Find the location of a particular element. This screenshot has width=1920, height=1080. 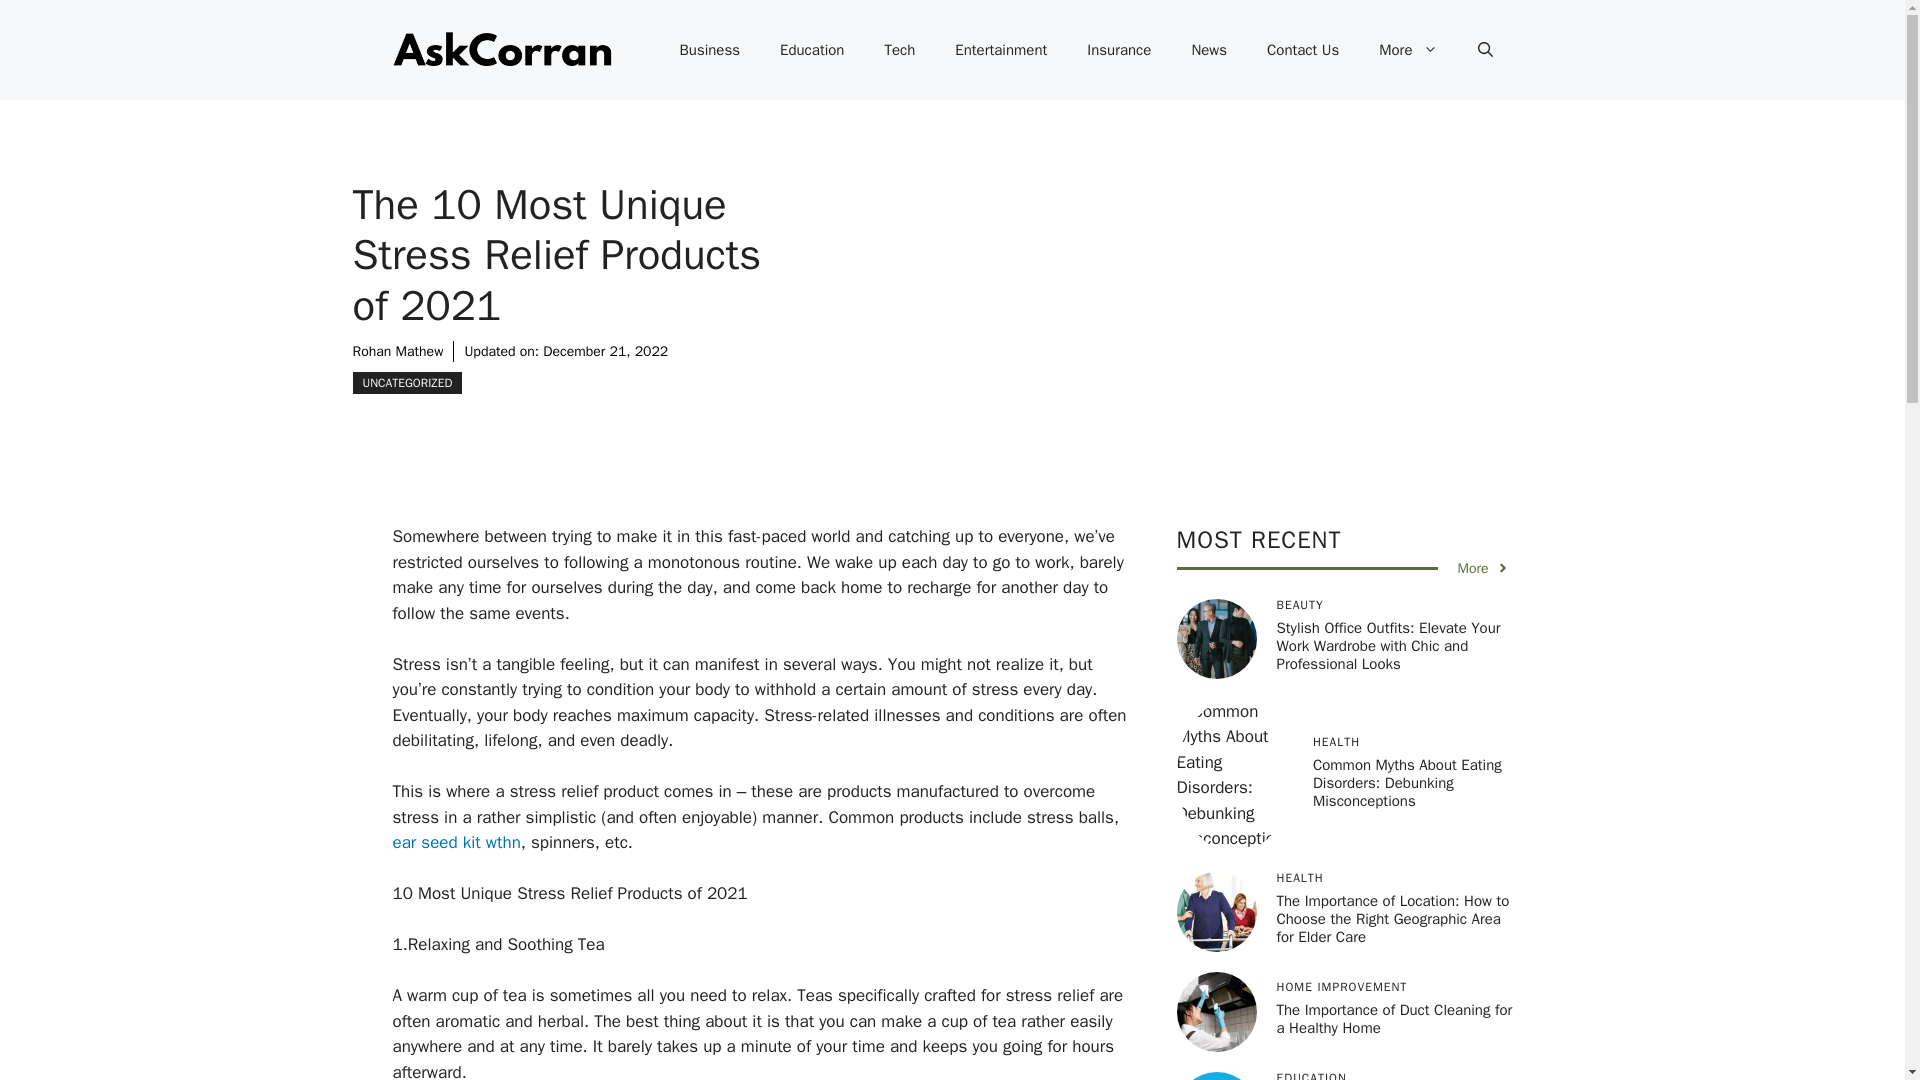

Tech is located at coordinates (900, 50).